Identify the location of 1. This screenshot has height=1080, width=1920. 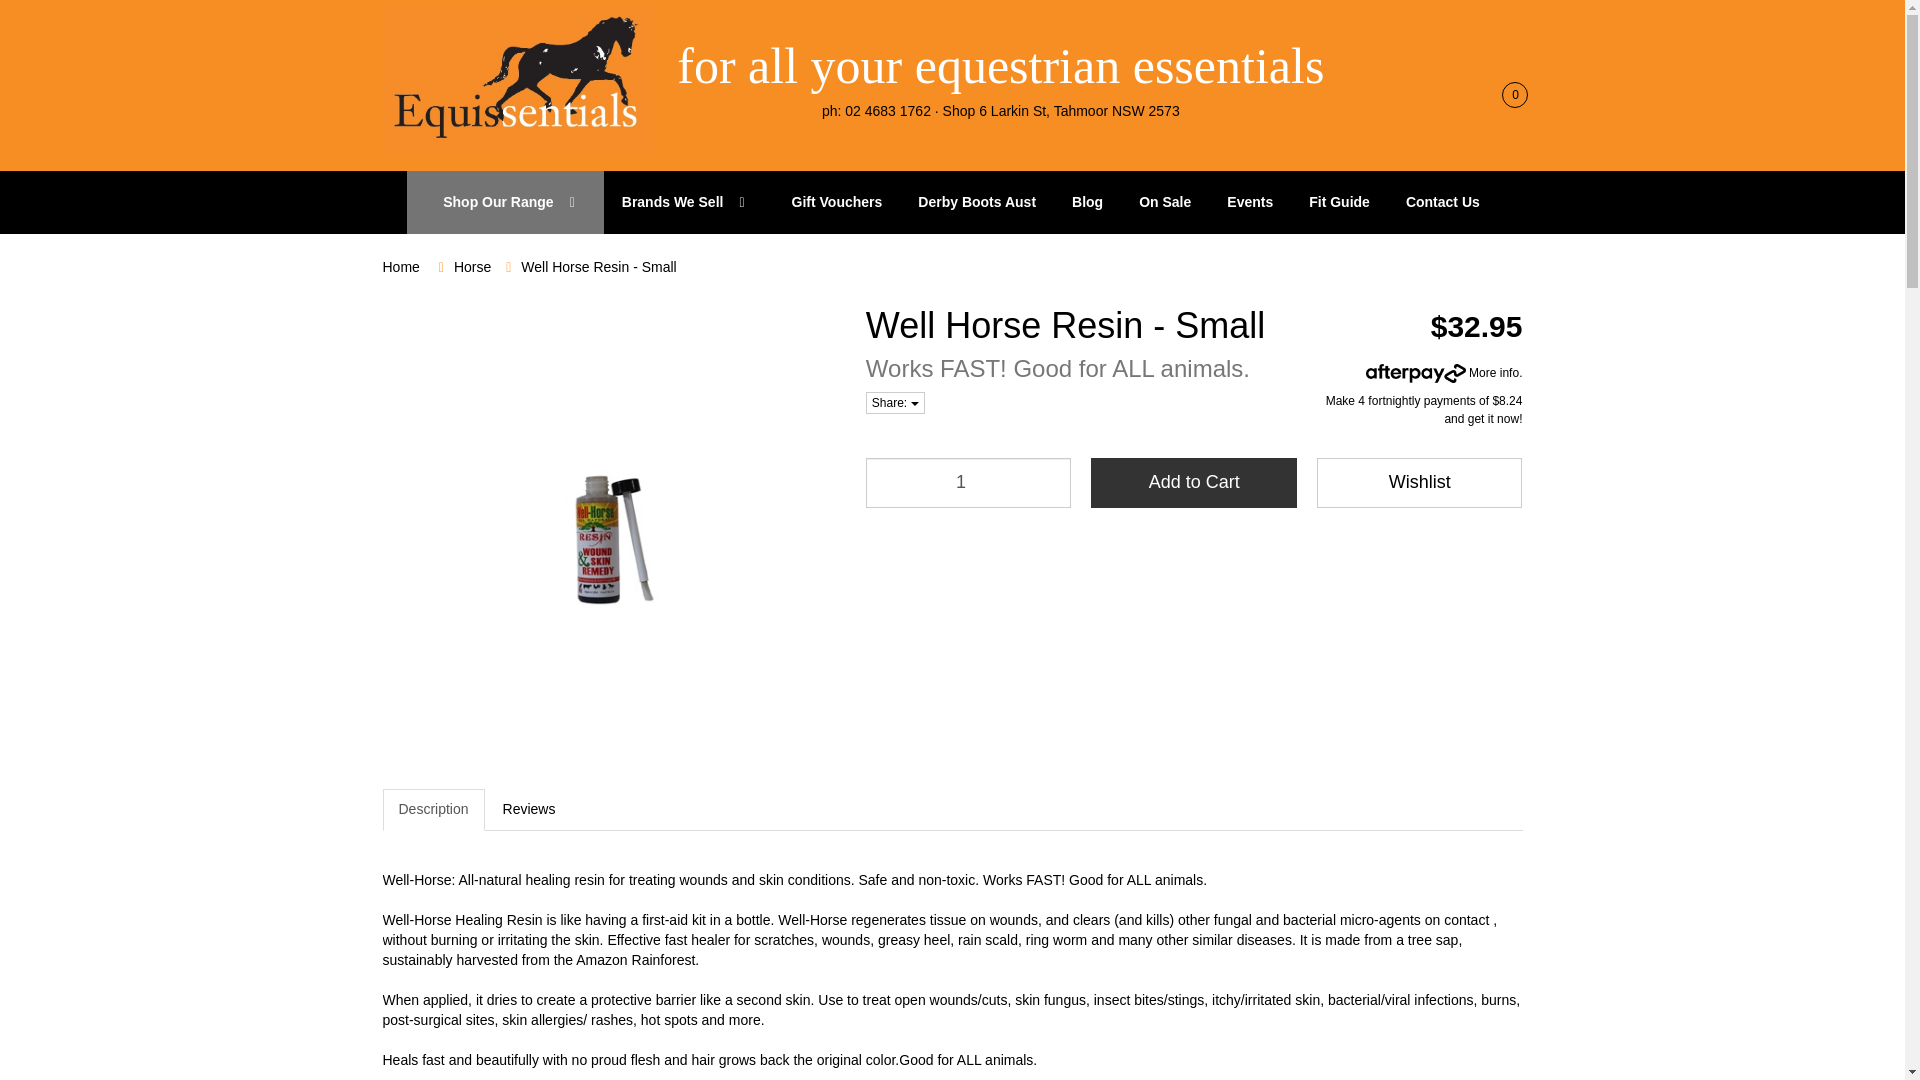
(968, 482).